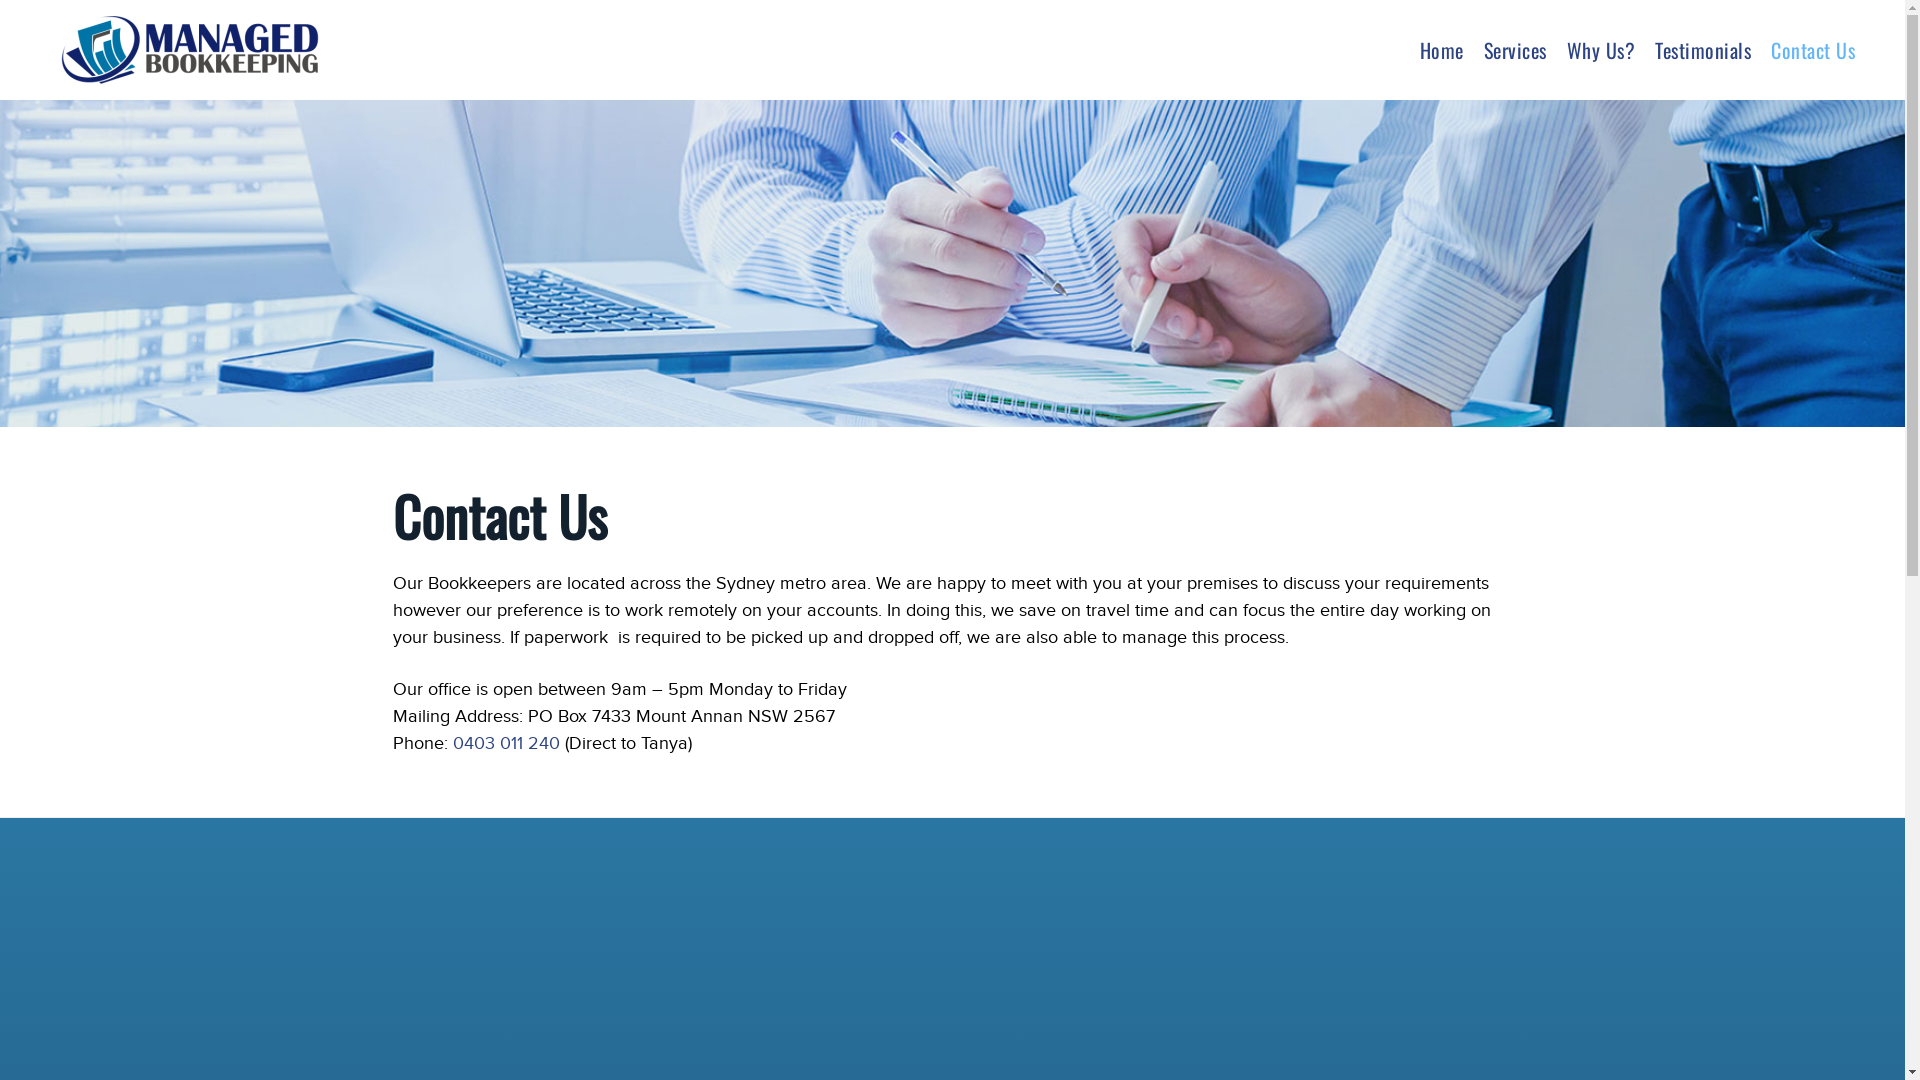 This screenshot has width=1920, height=1080. I want to click on Services, so click(1516, 50).